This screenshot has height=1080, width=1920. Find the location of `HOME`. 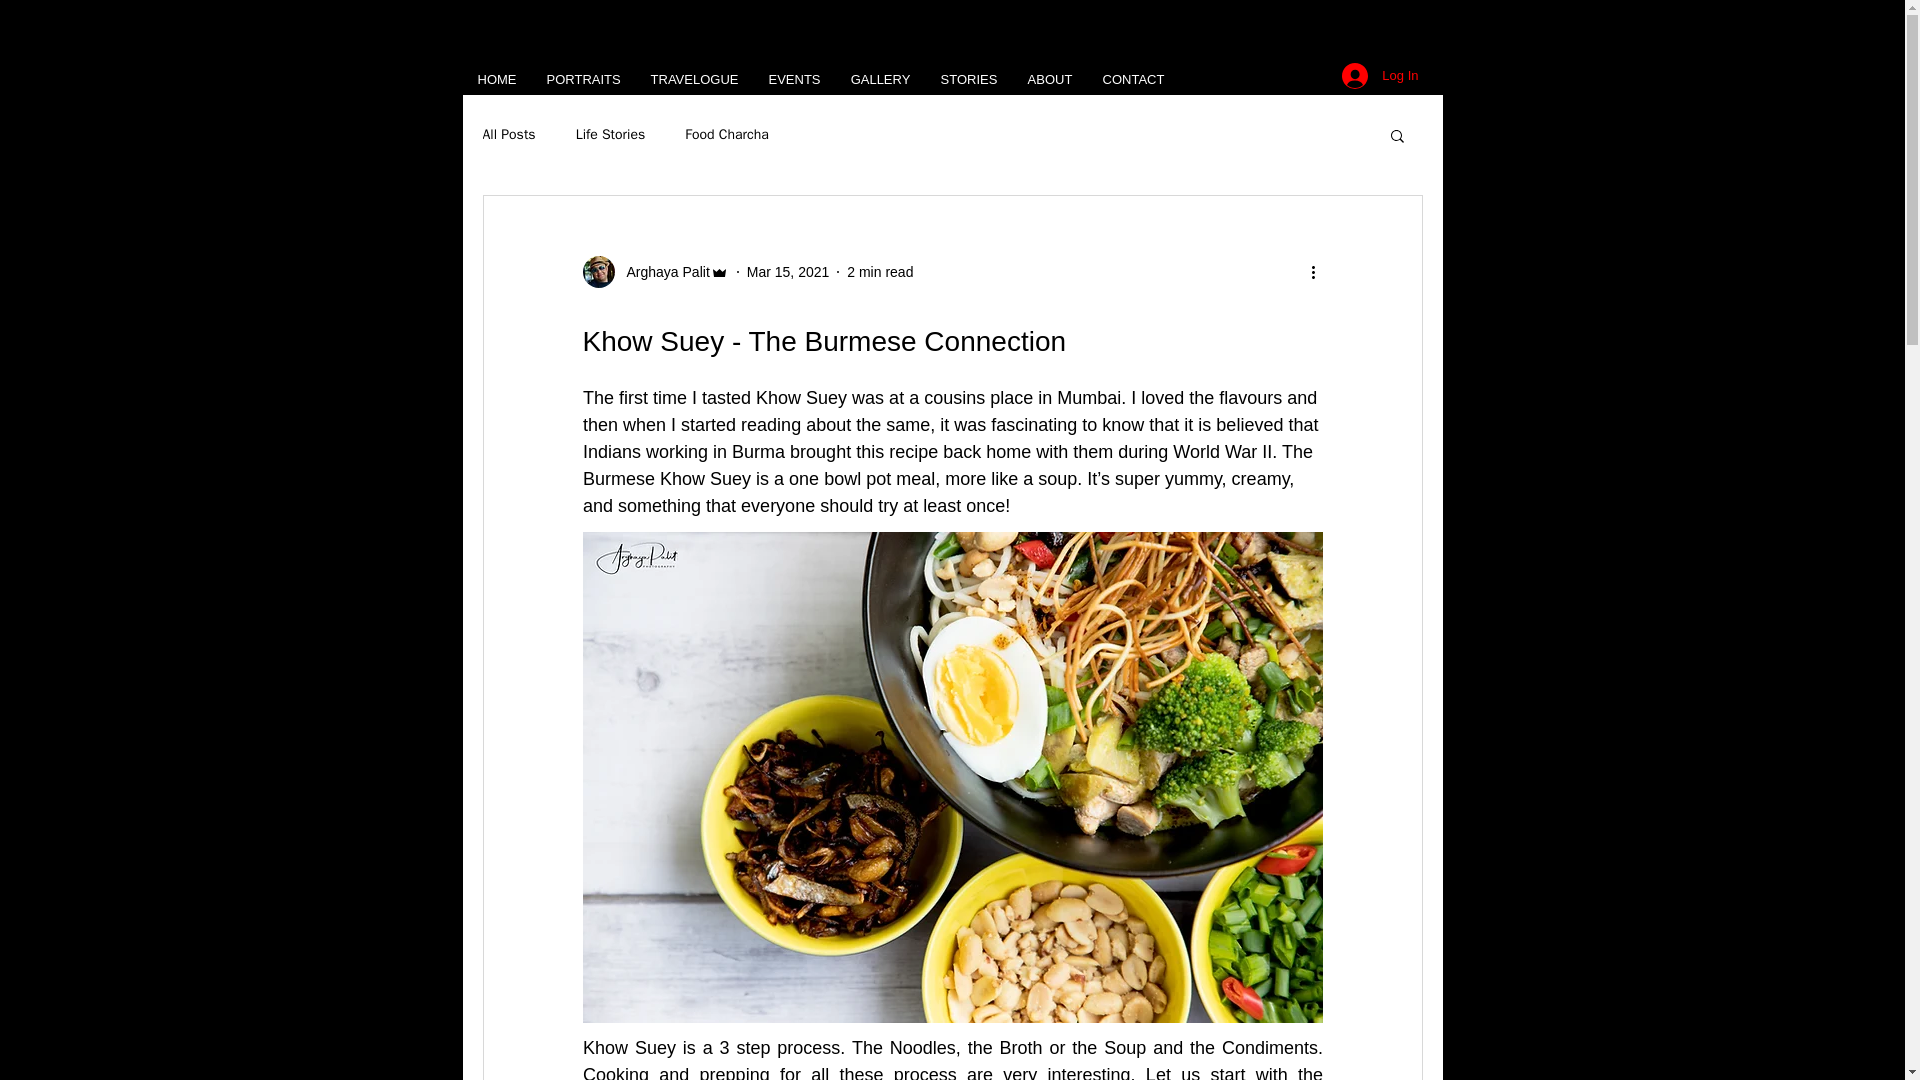

HOME is located at coordinates (496, 80).